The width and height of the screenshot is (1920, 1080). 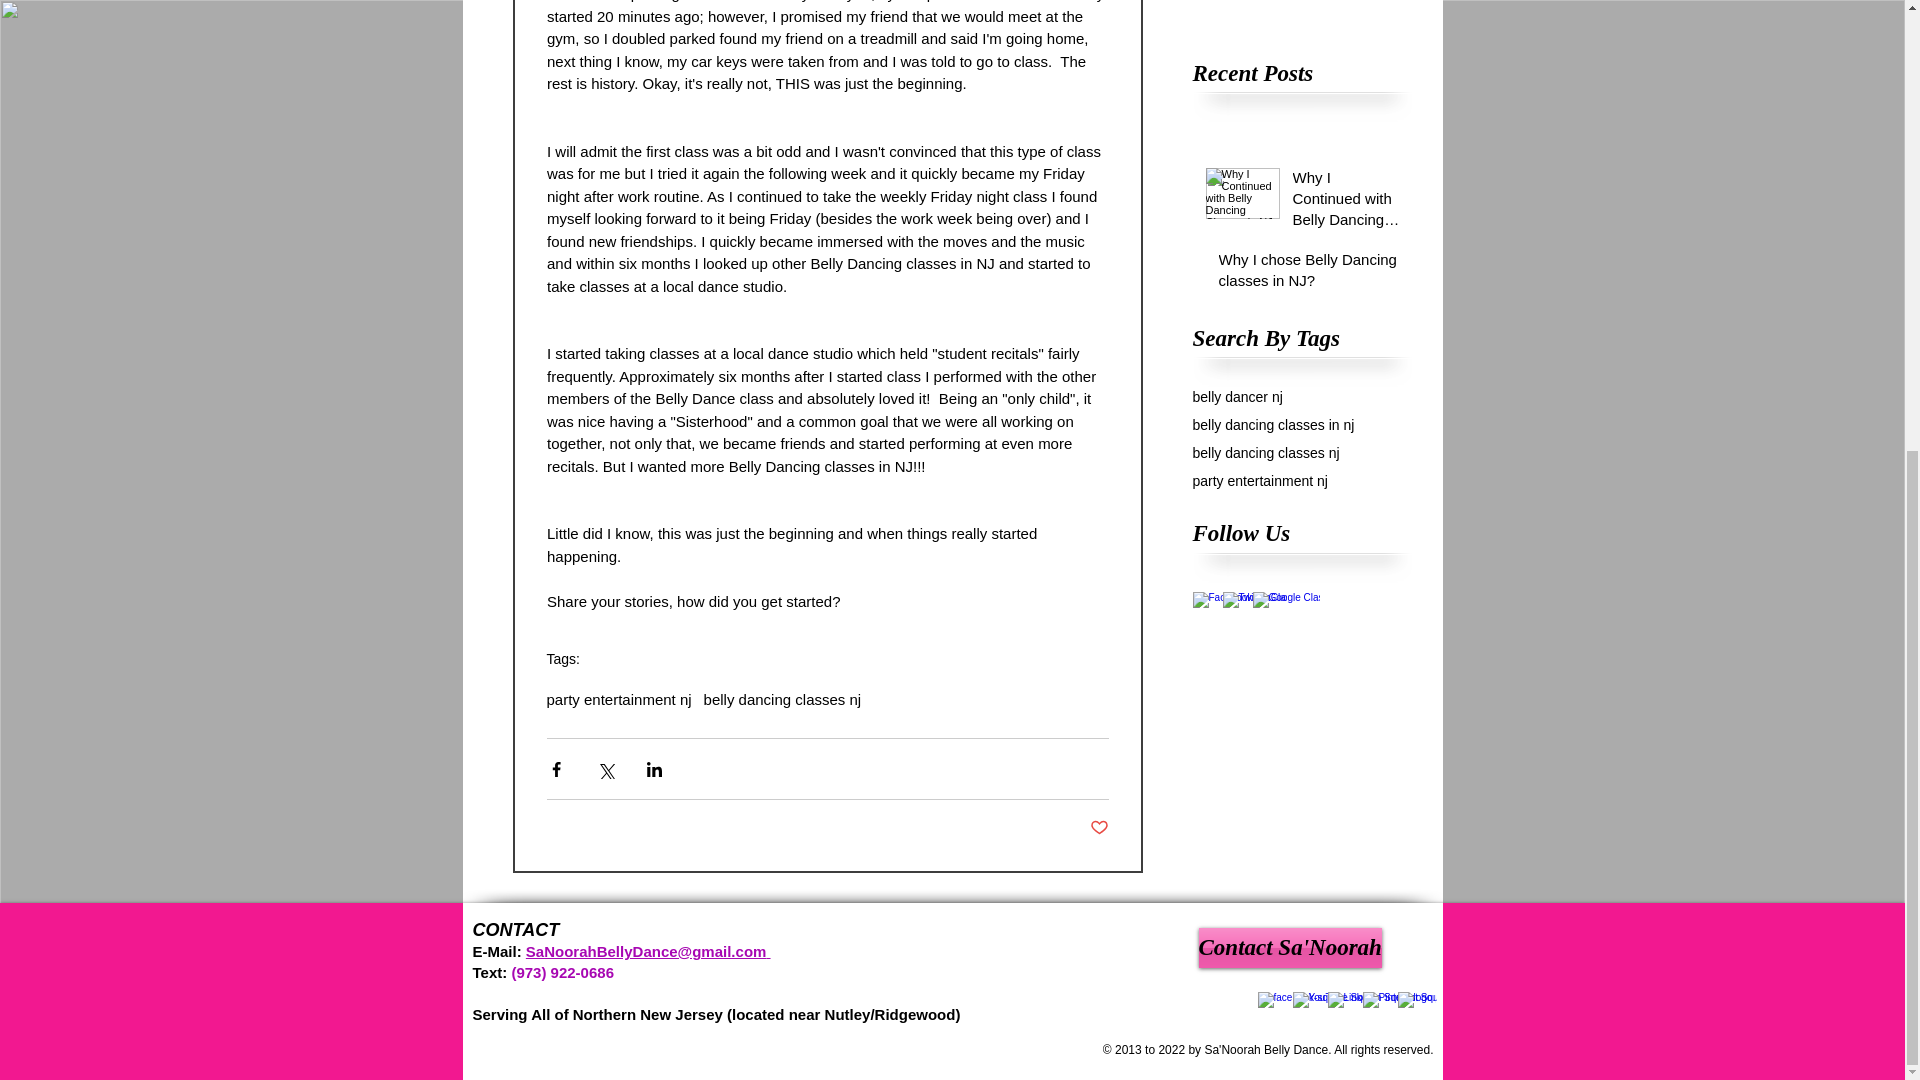 I want to click on belly dancing classes nj, so click(x=1265, y=452).